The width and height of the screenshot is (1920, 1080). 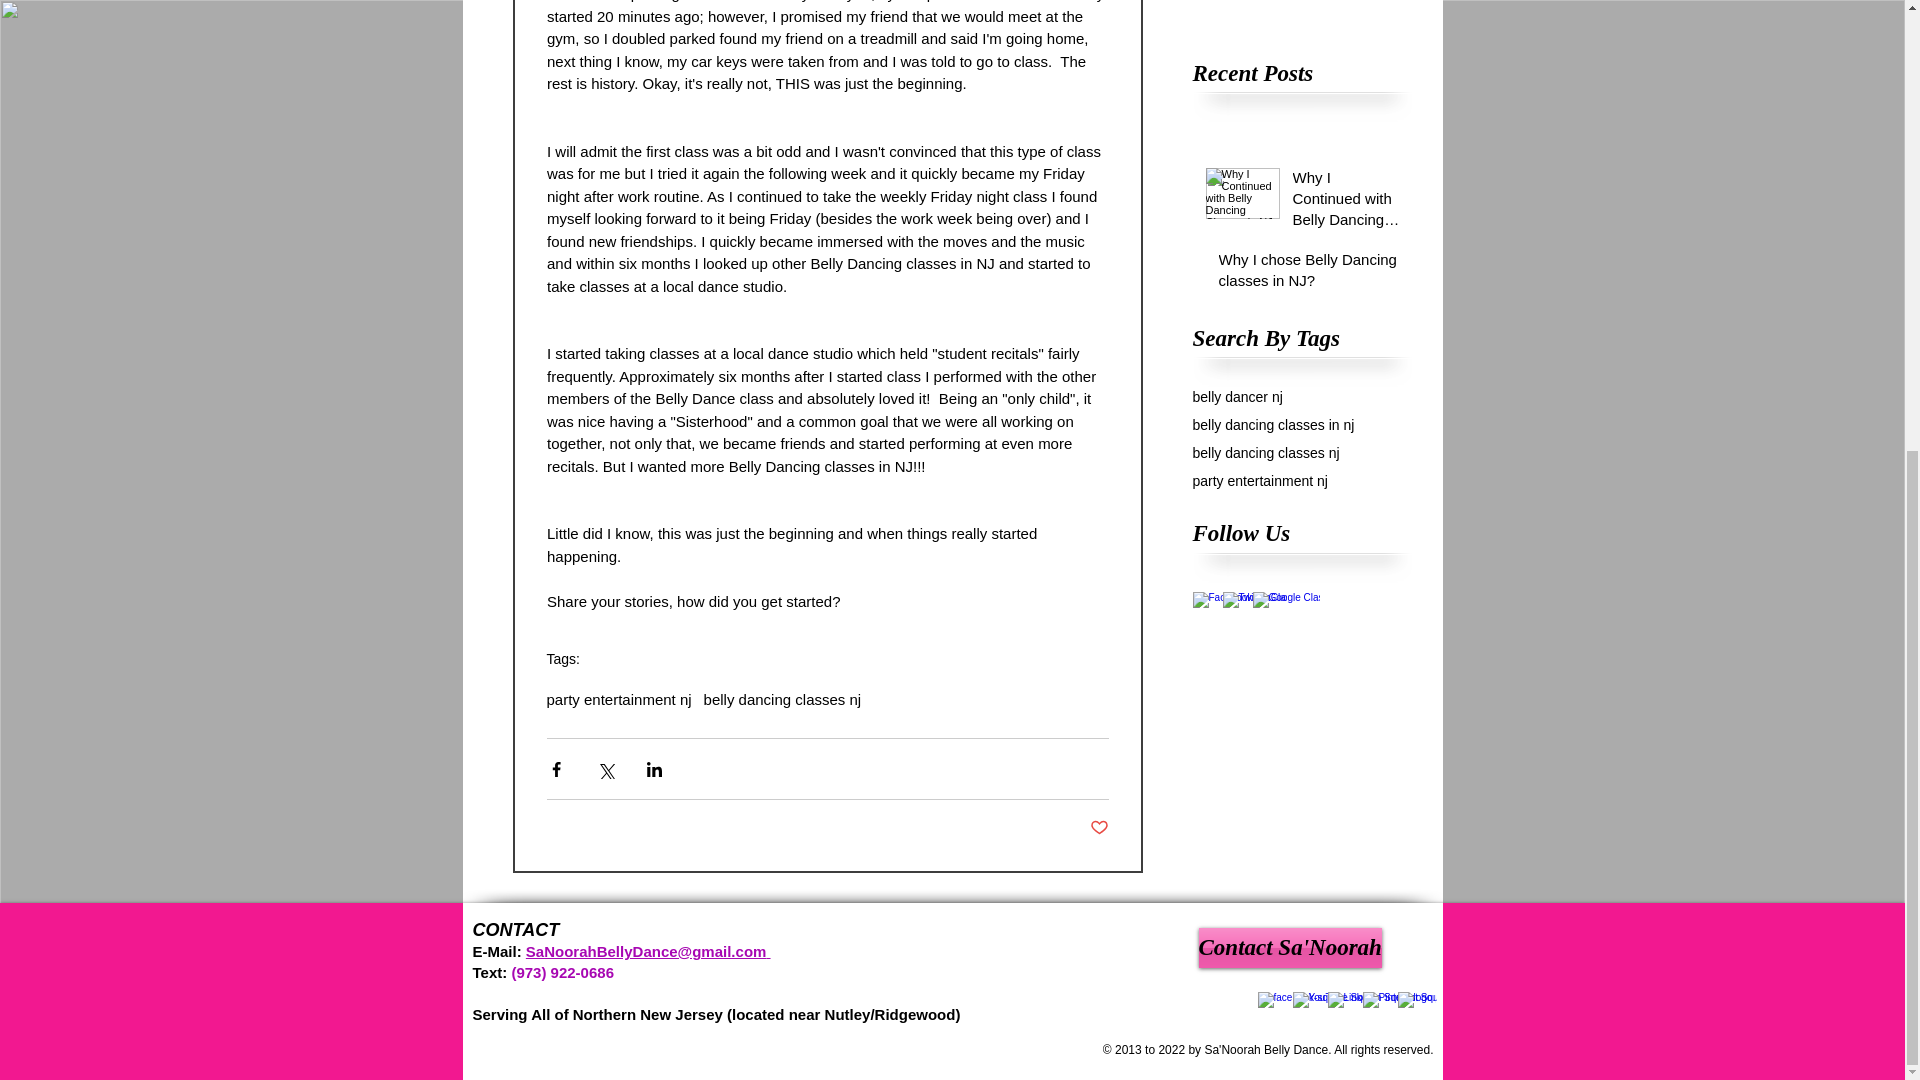 I want to click on belly dancing classes nj, so click(x=1265, y=452).